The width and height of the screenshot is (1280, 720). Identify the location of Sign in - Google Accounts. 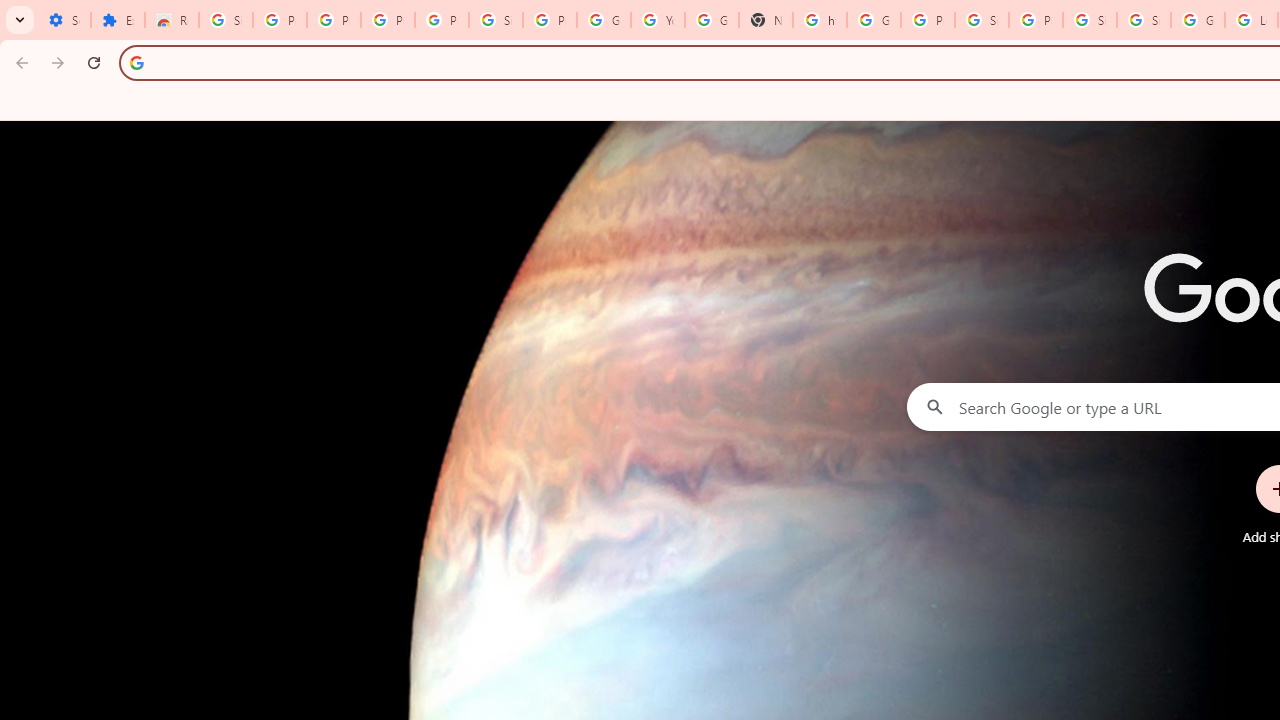
(1090, 20).